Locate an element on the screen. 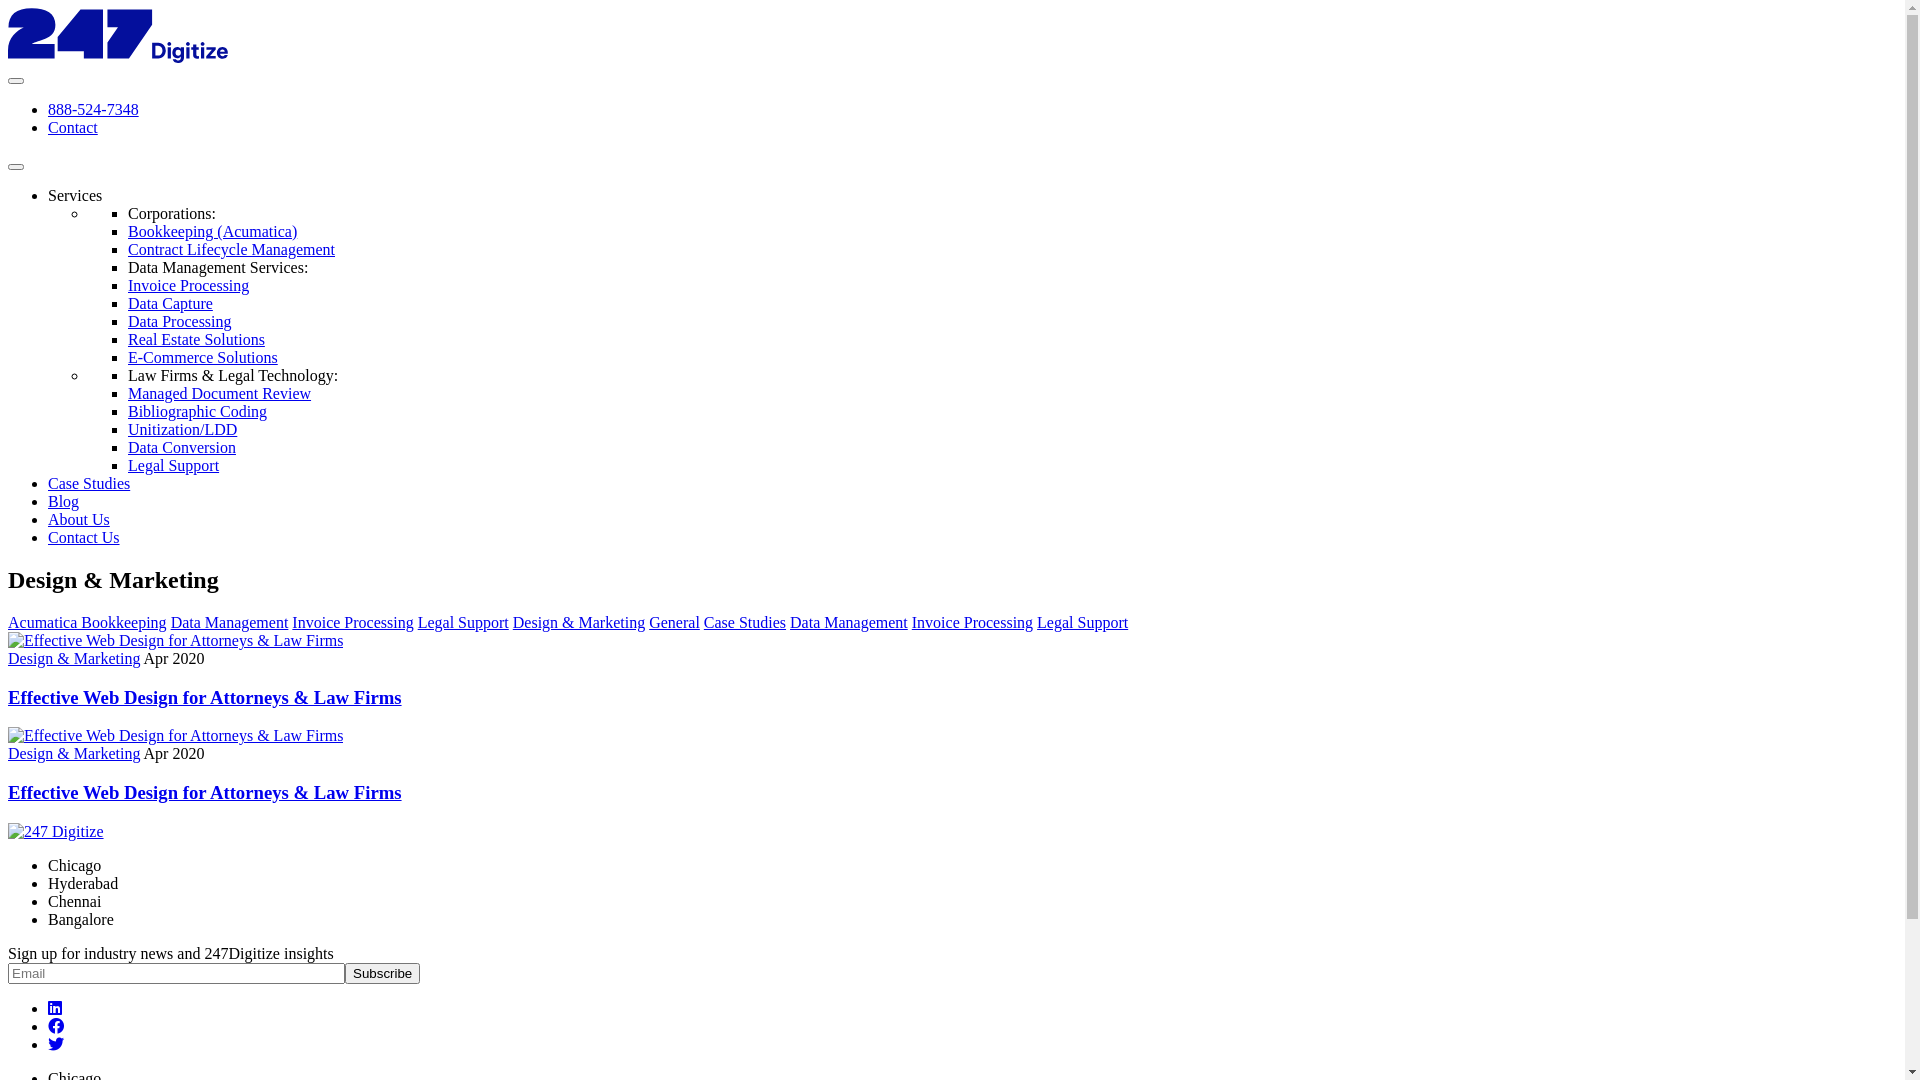 Image resolution: width=1920 pixels, height=1080 pixels. Case Studies is located at coordinates (89, 484).